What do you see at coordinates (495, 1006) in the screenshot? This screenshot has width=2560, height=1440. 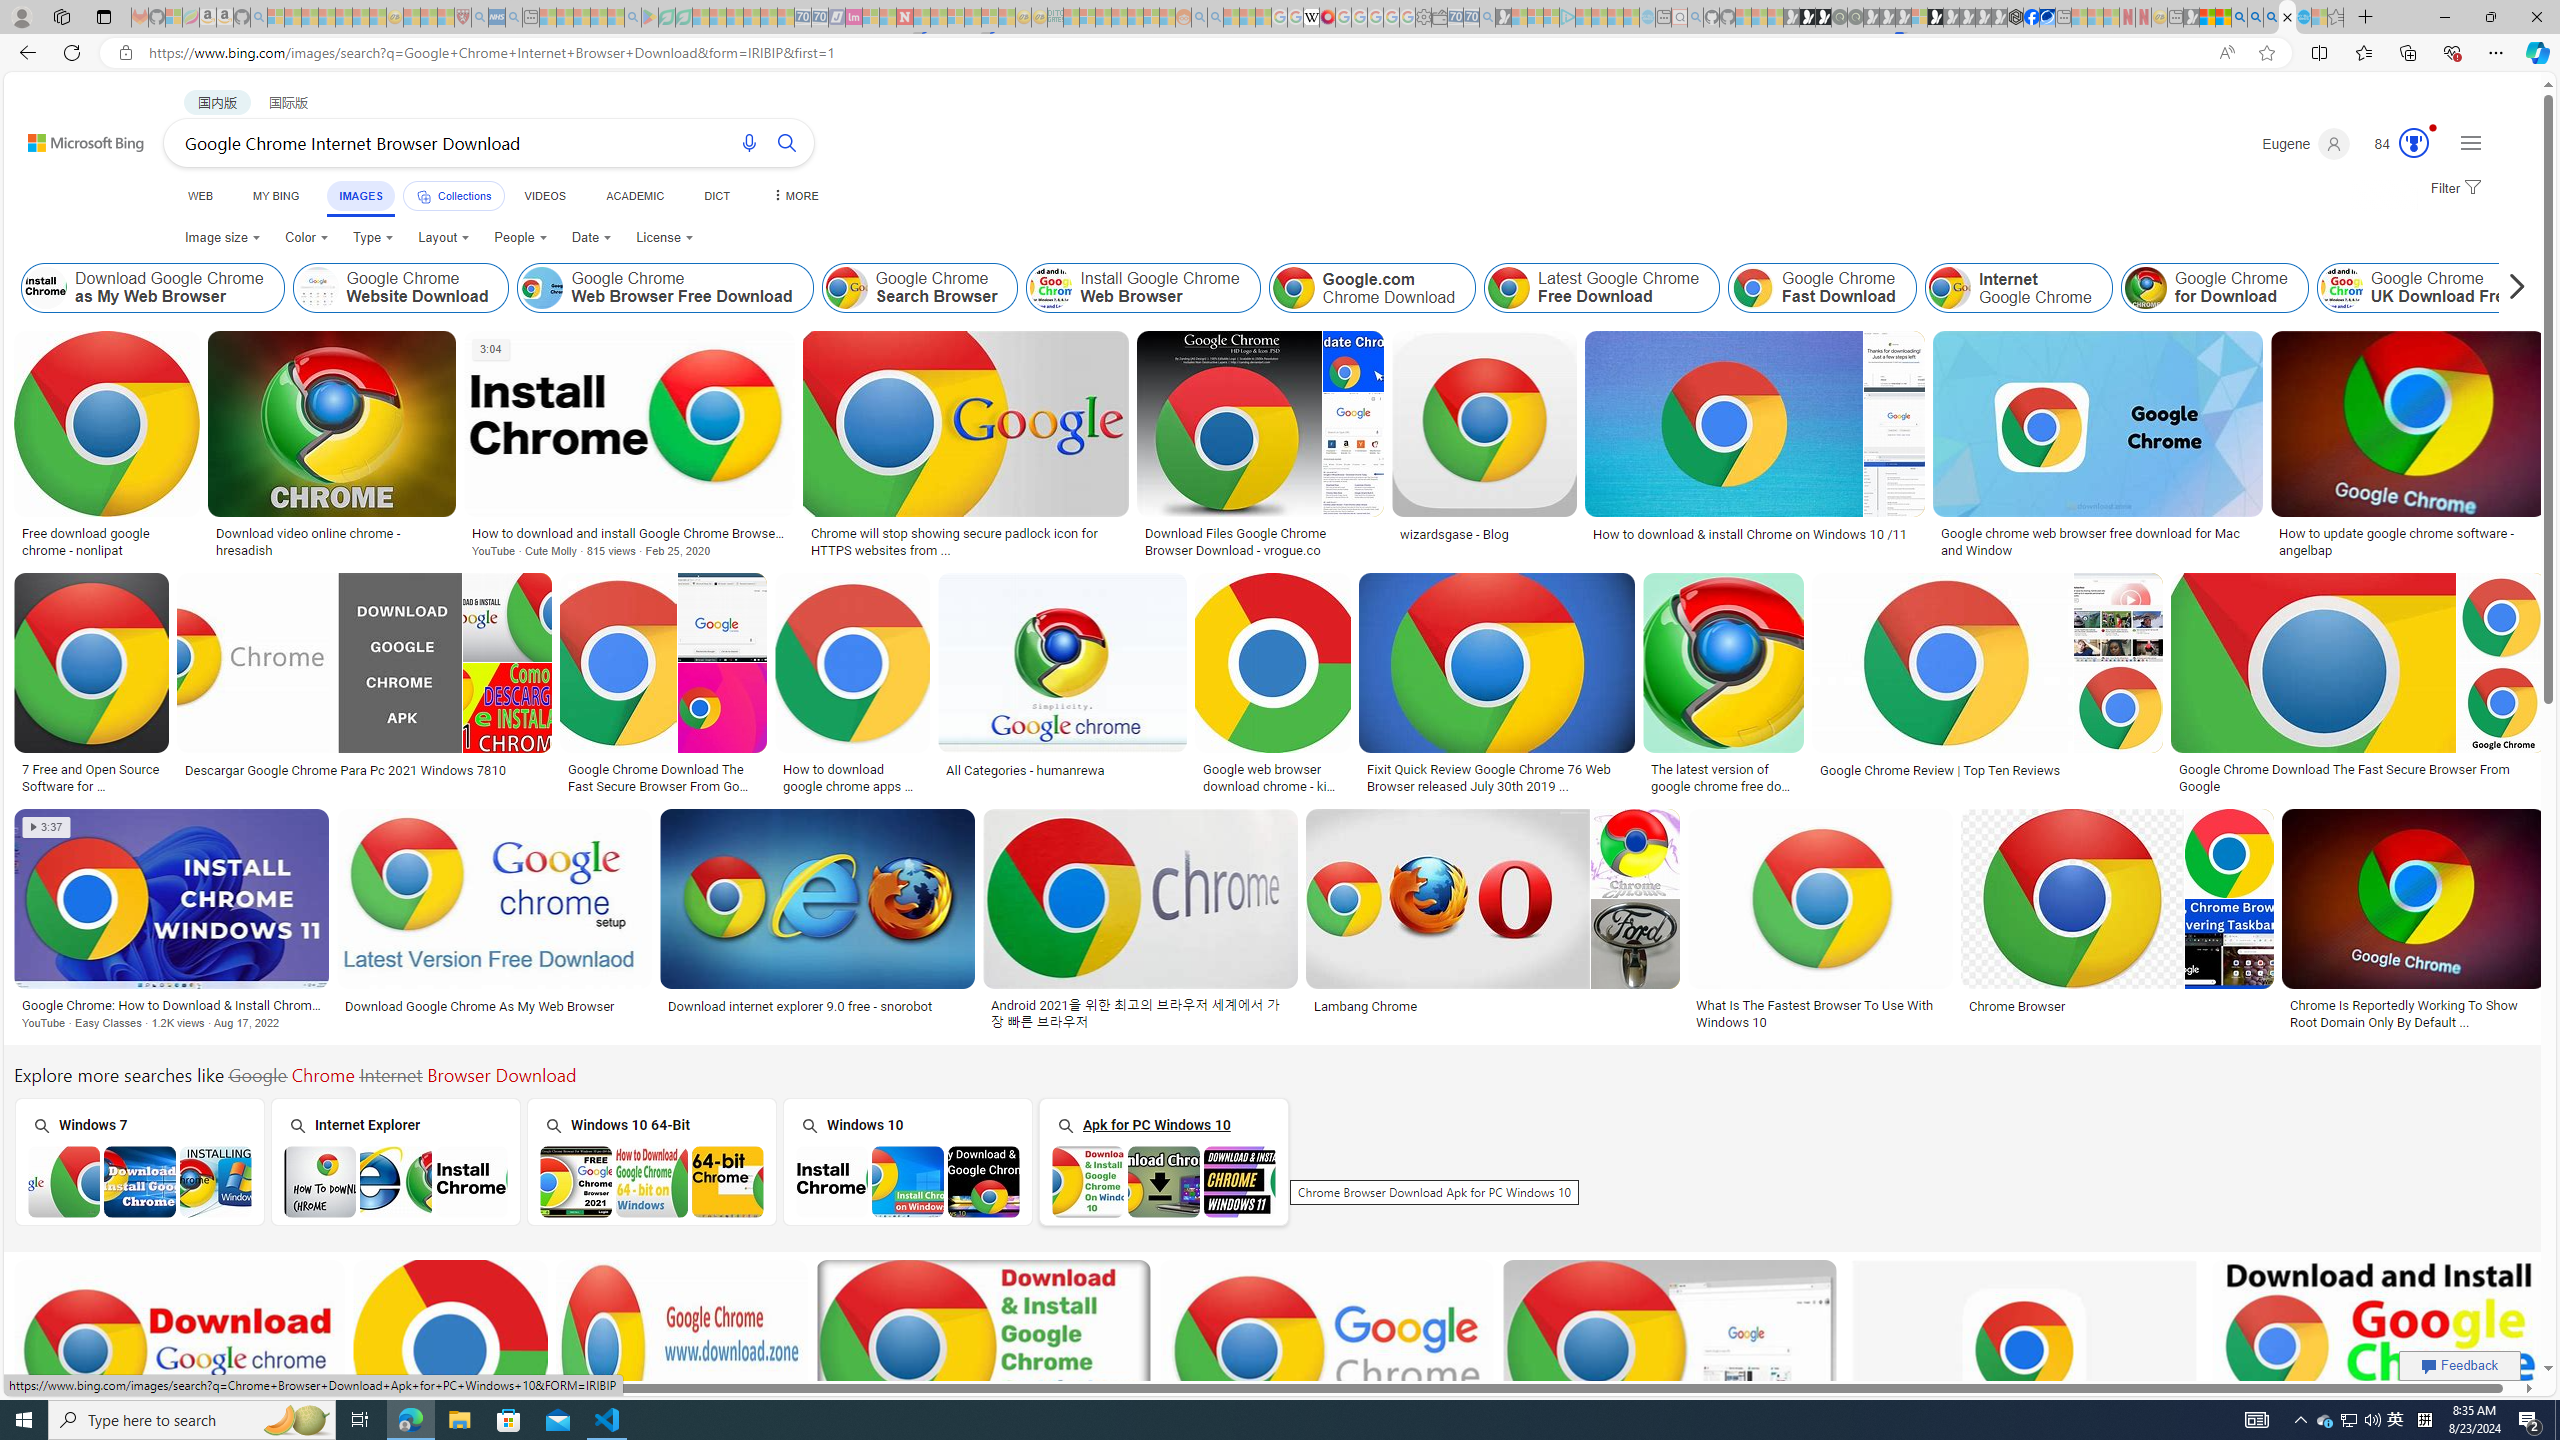 I see `Download Google Chrome As My Web Browser` at bounding box center [495, 1006].